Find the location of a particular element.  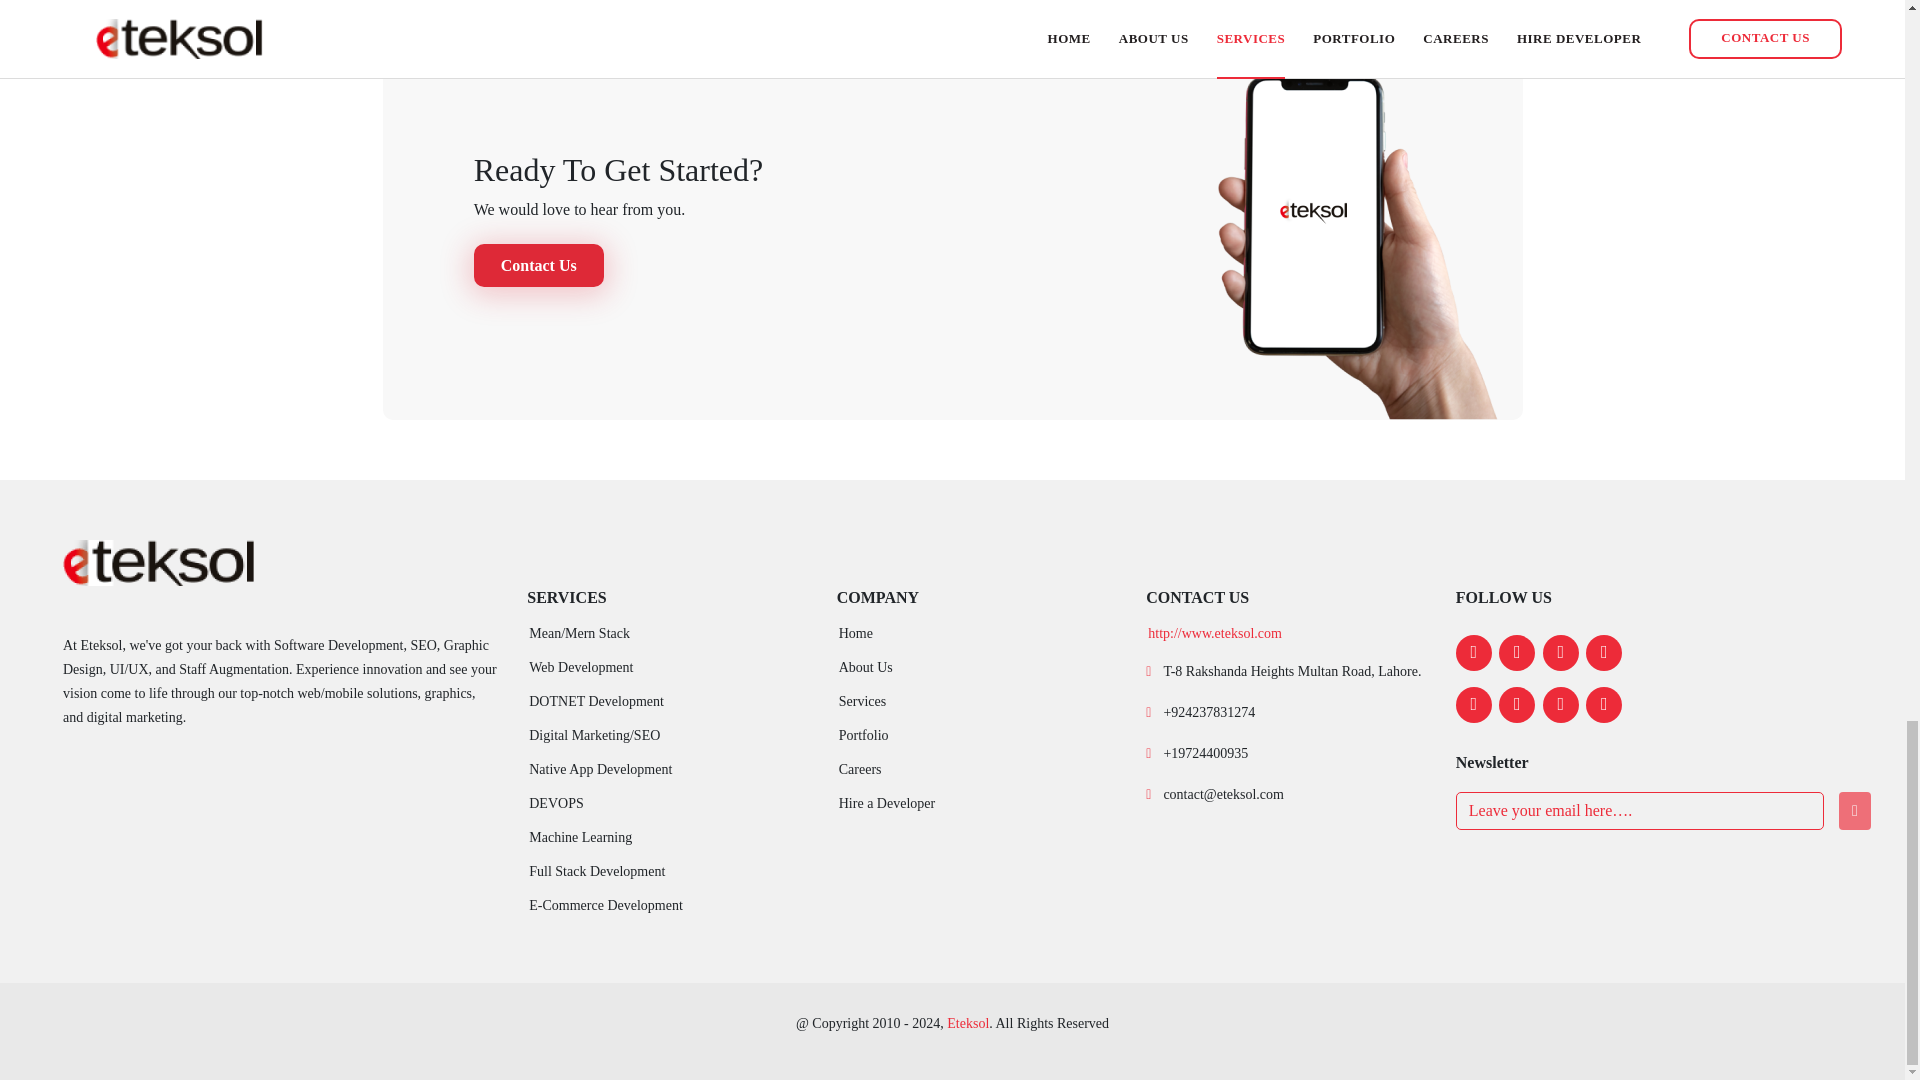

Careers is located at coordinates (860, 769).